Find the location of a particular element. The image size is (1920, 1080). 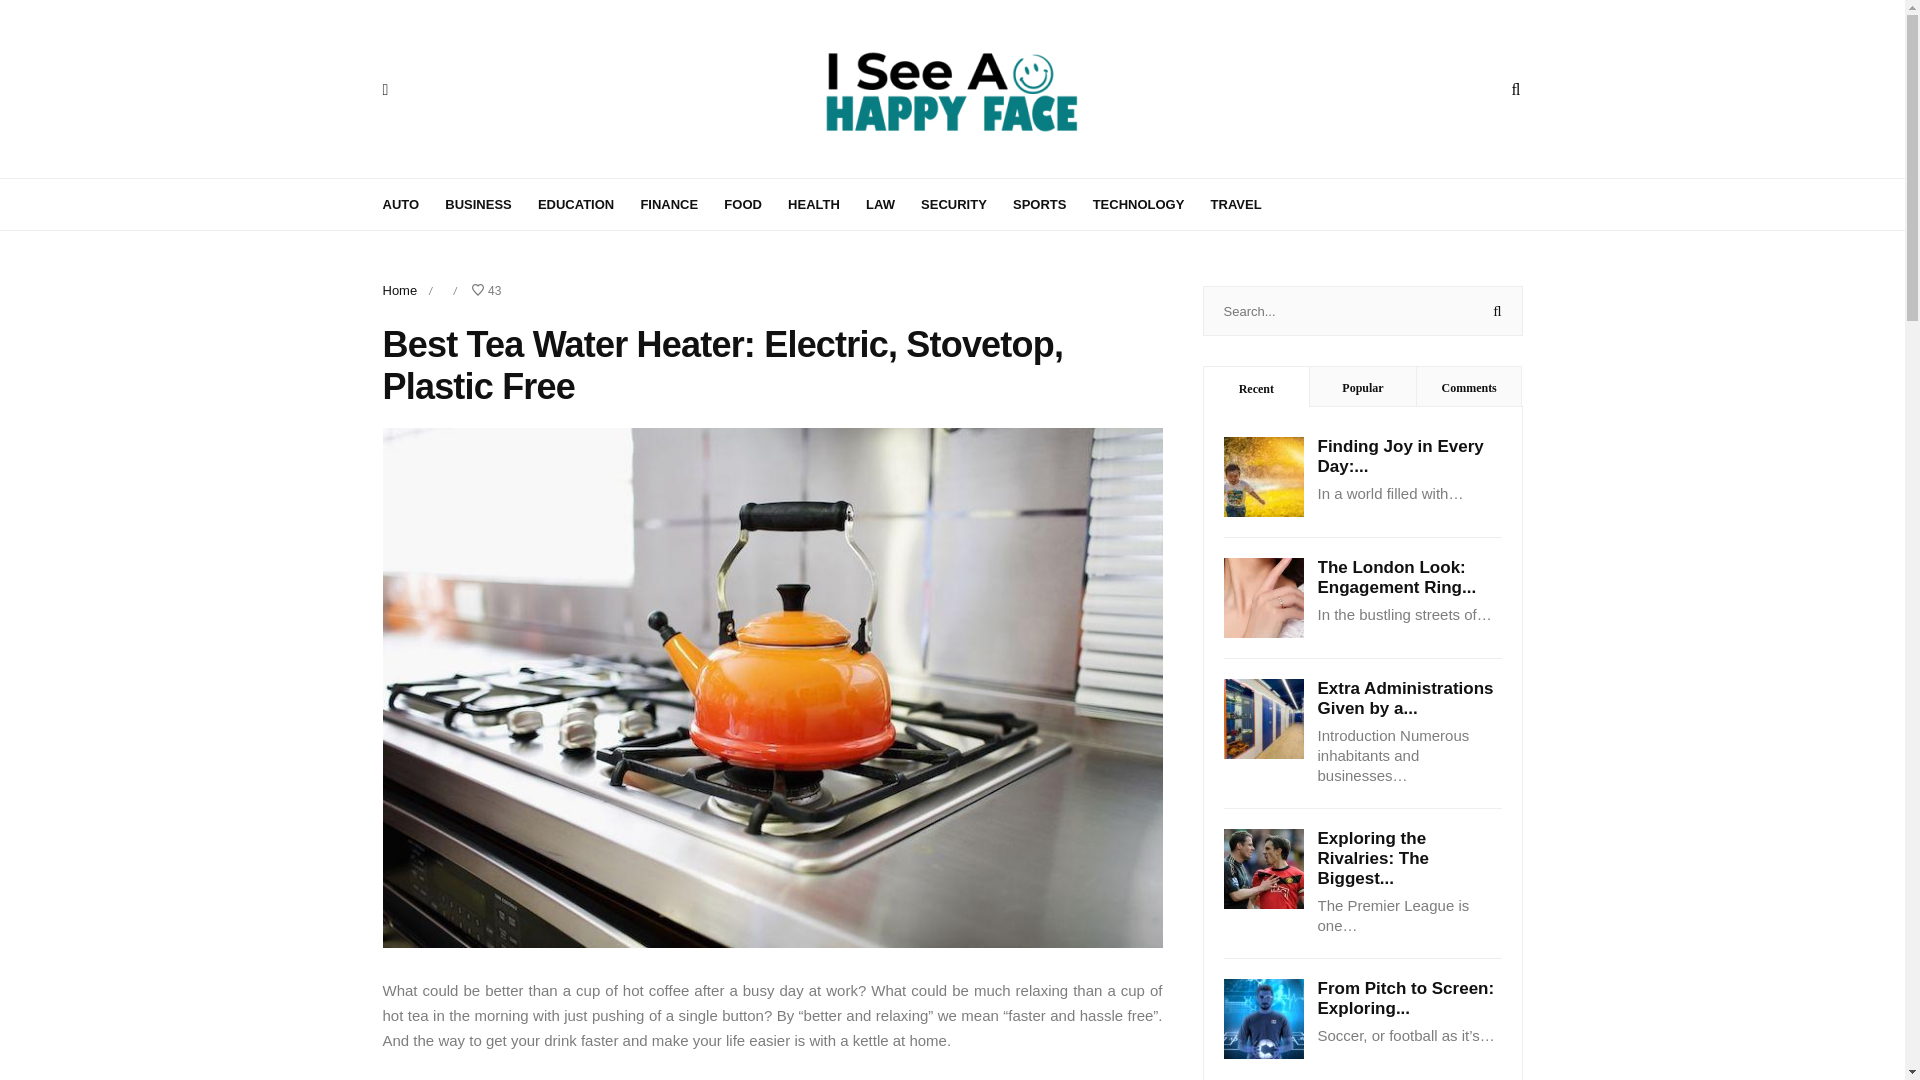

AUTO is located at coordinates (412, 202).